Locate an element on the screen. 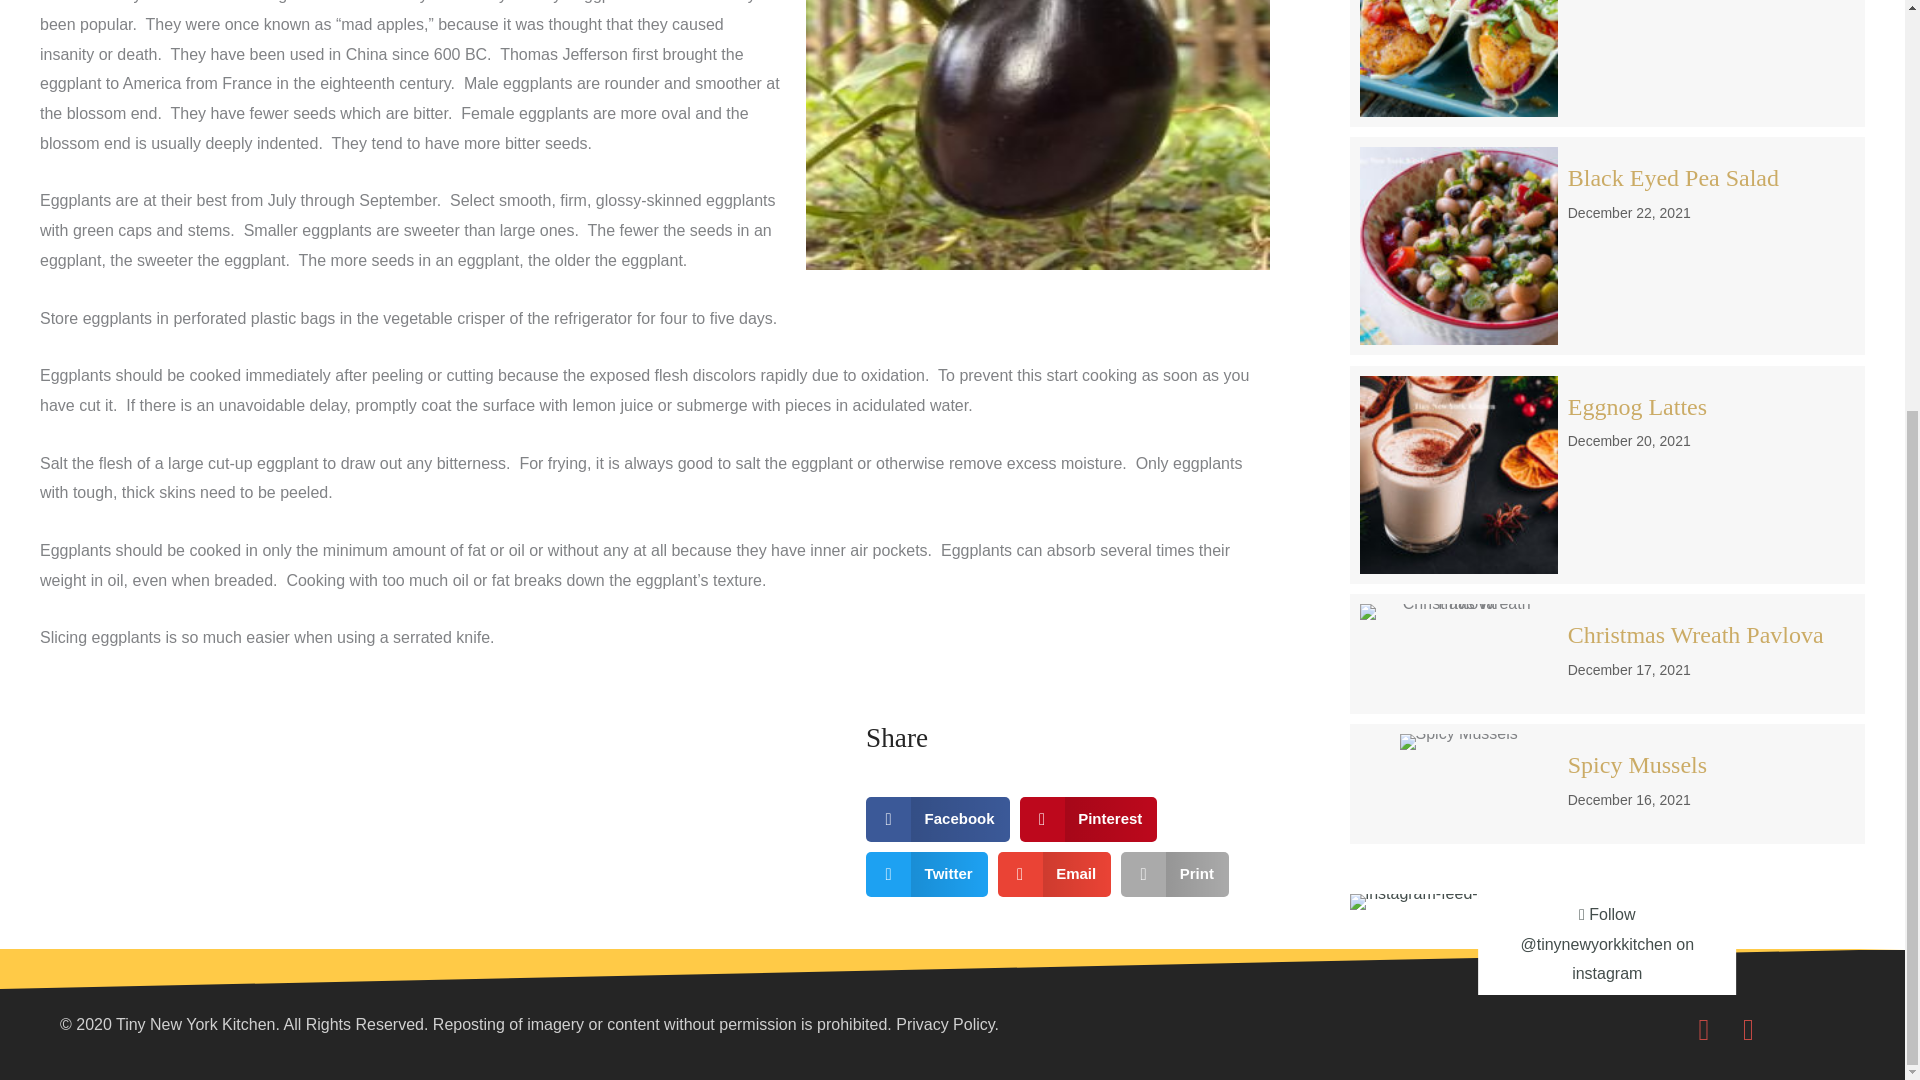 This screenshot has width=1920, height=1080. Facebook is located at coordinates (1704, 1029).